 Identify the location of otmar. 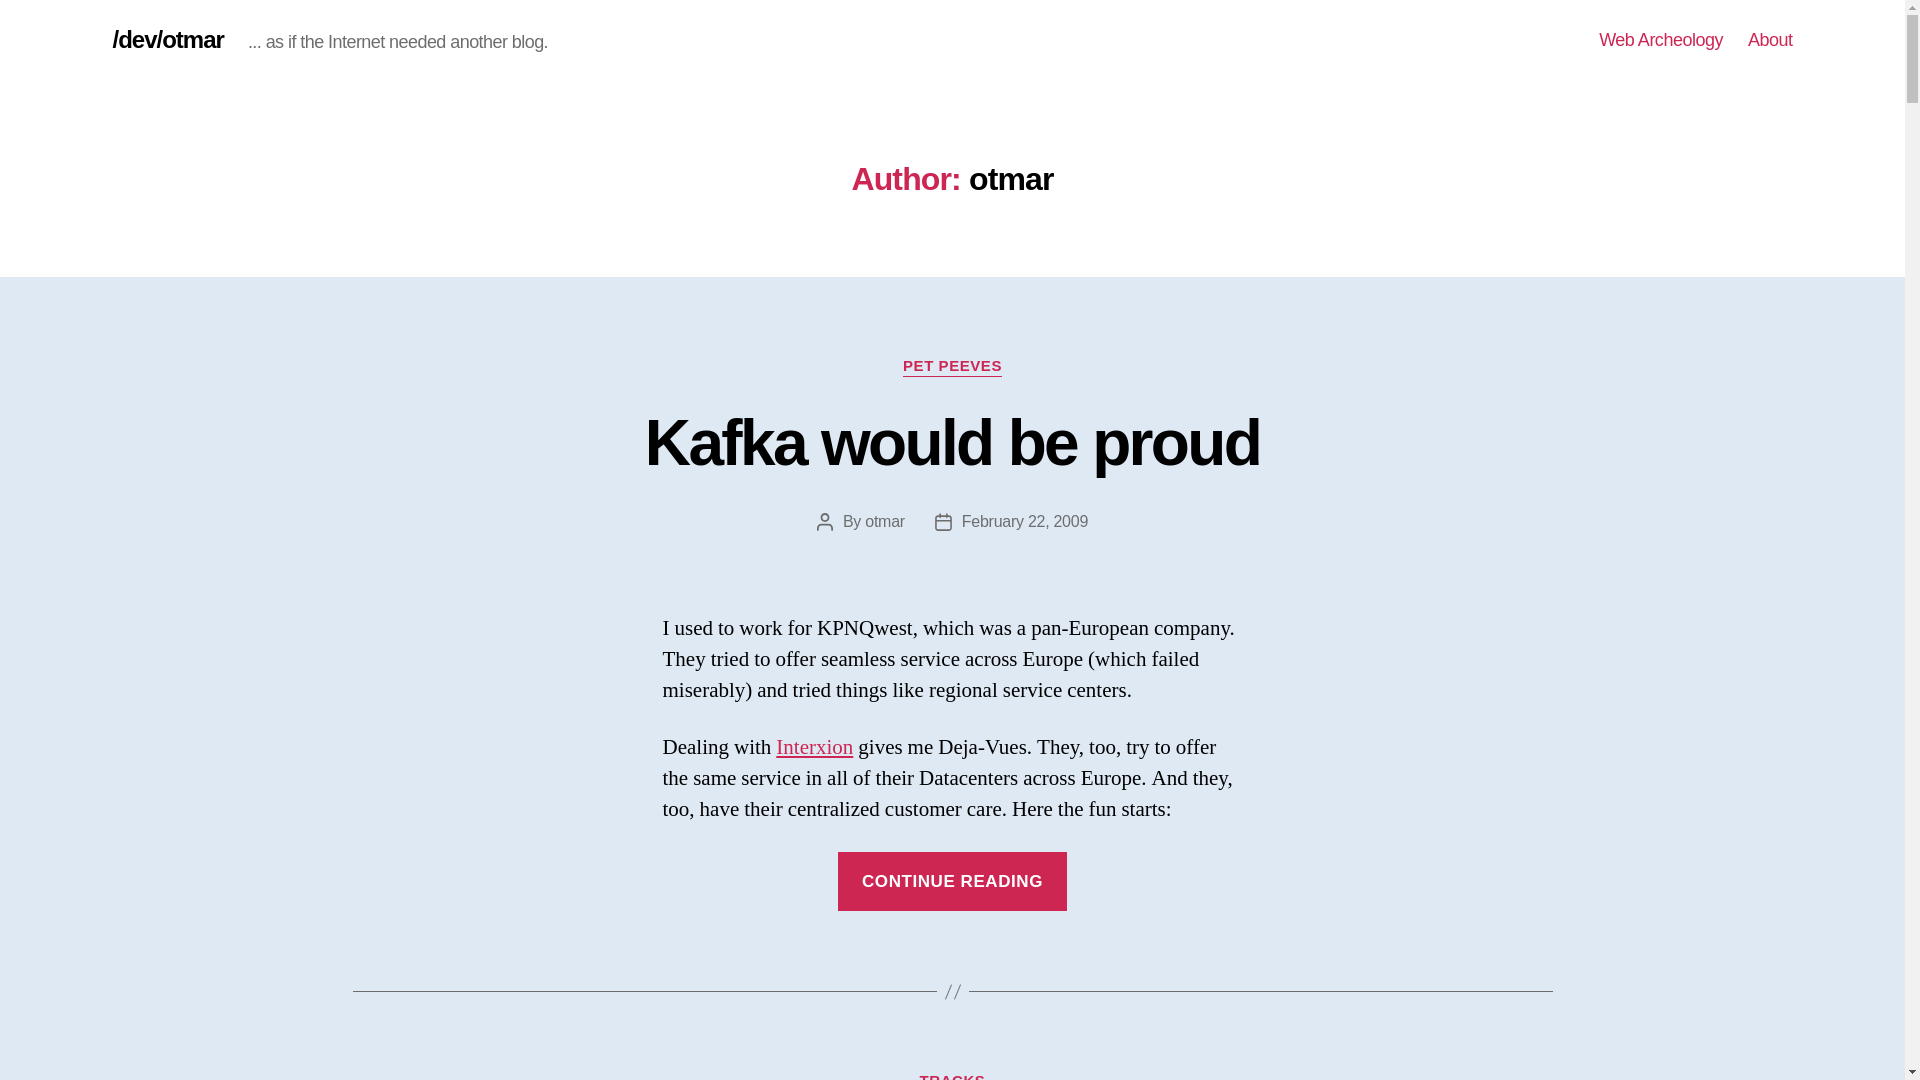
(884, 522).